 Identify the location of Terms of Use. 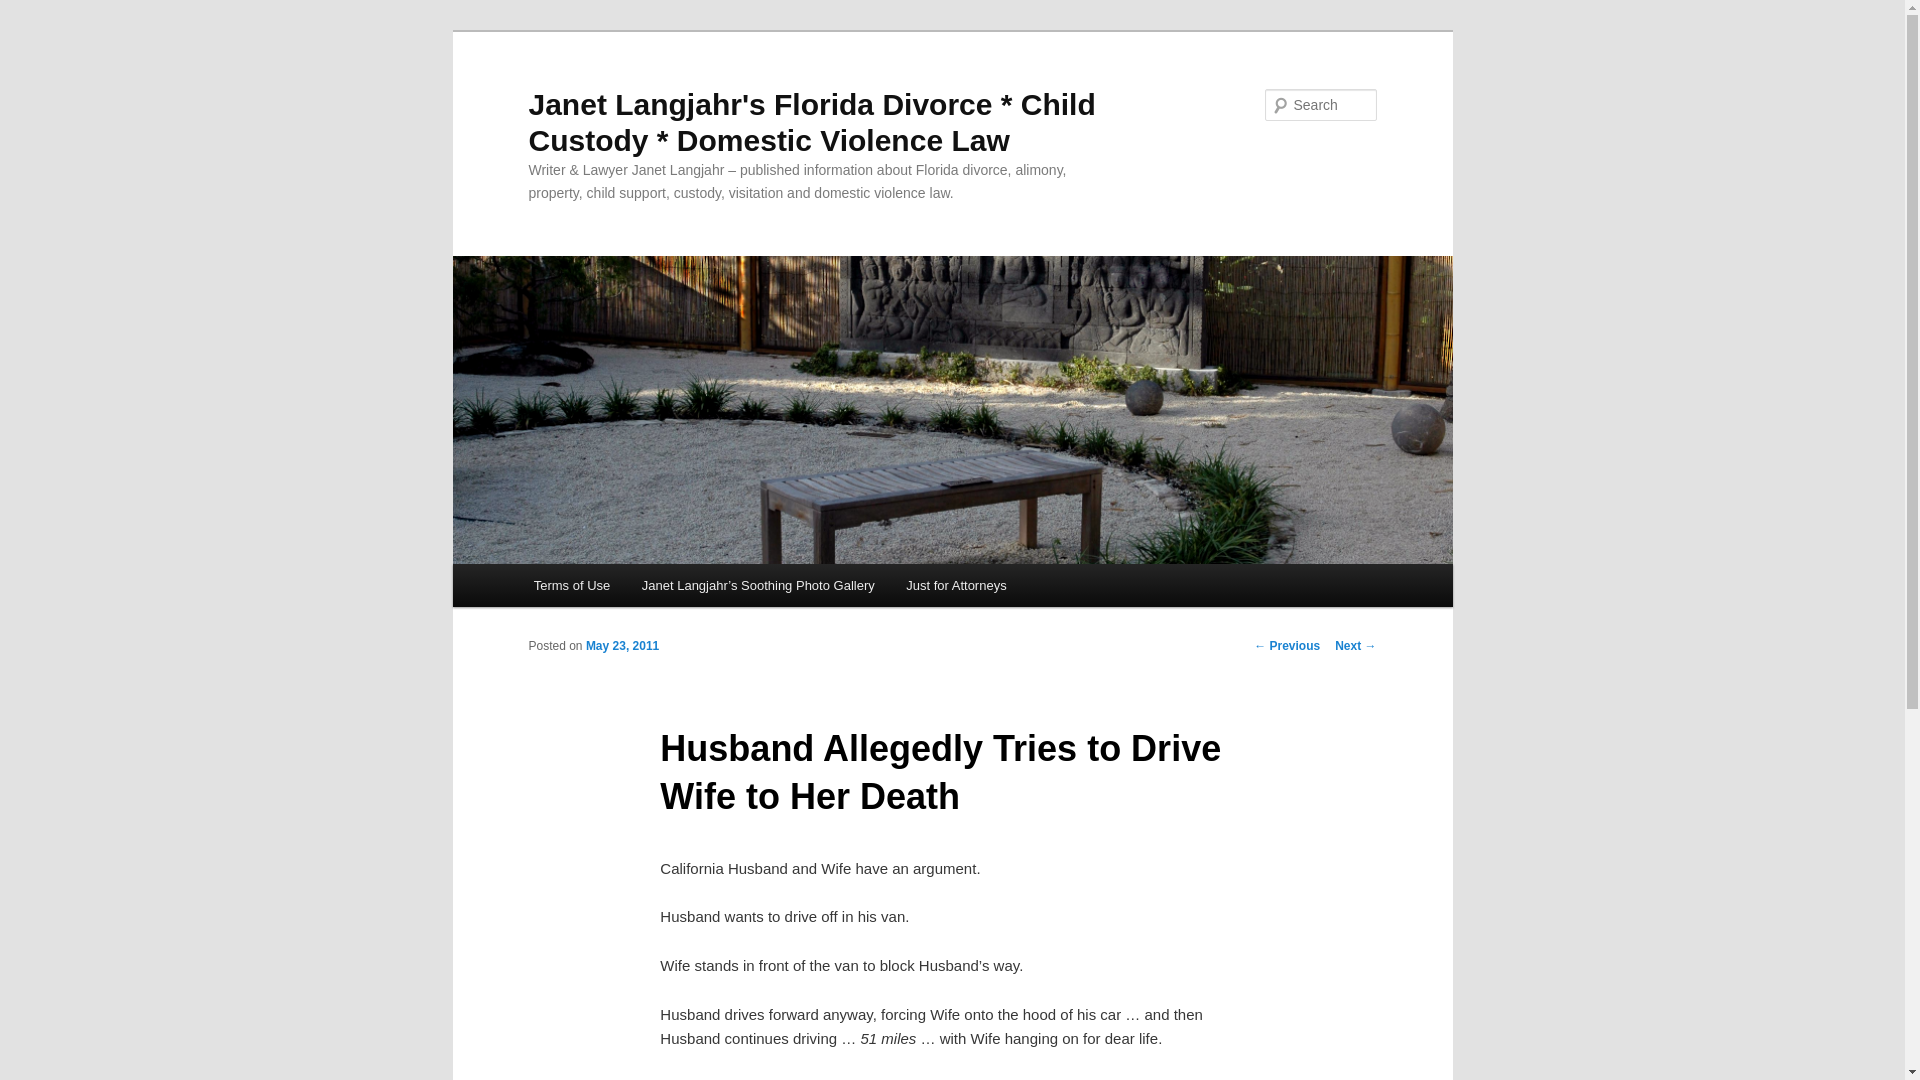
(572, 584).